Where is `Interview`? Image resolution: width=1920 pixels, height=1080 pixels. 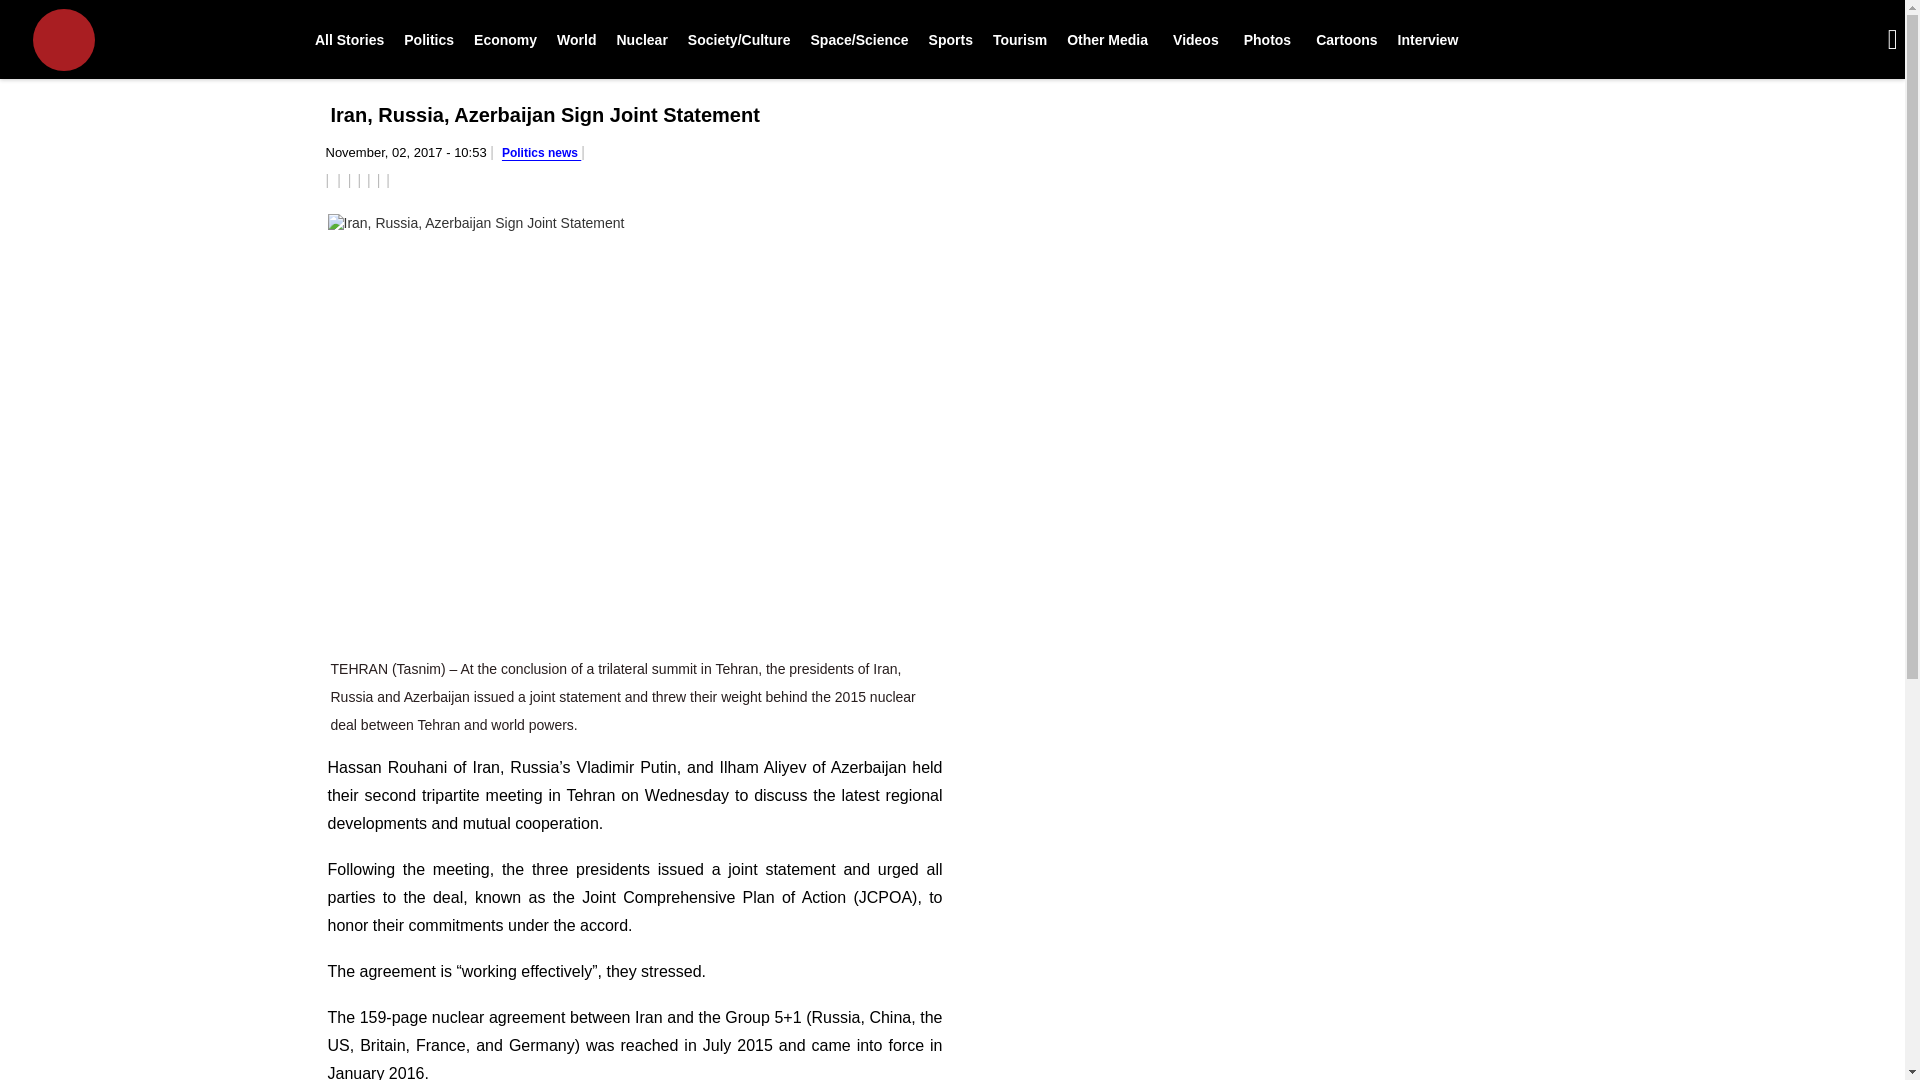 Interview is located at coordinates (1428, 40).